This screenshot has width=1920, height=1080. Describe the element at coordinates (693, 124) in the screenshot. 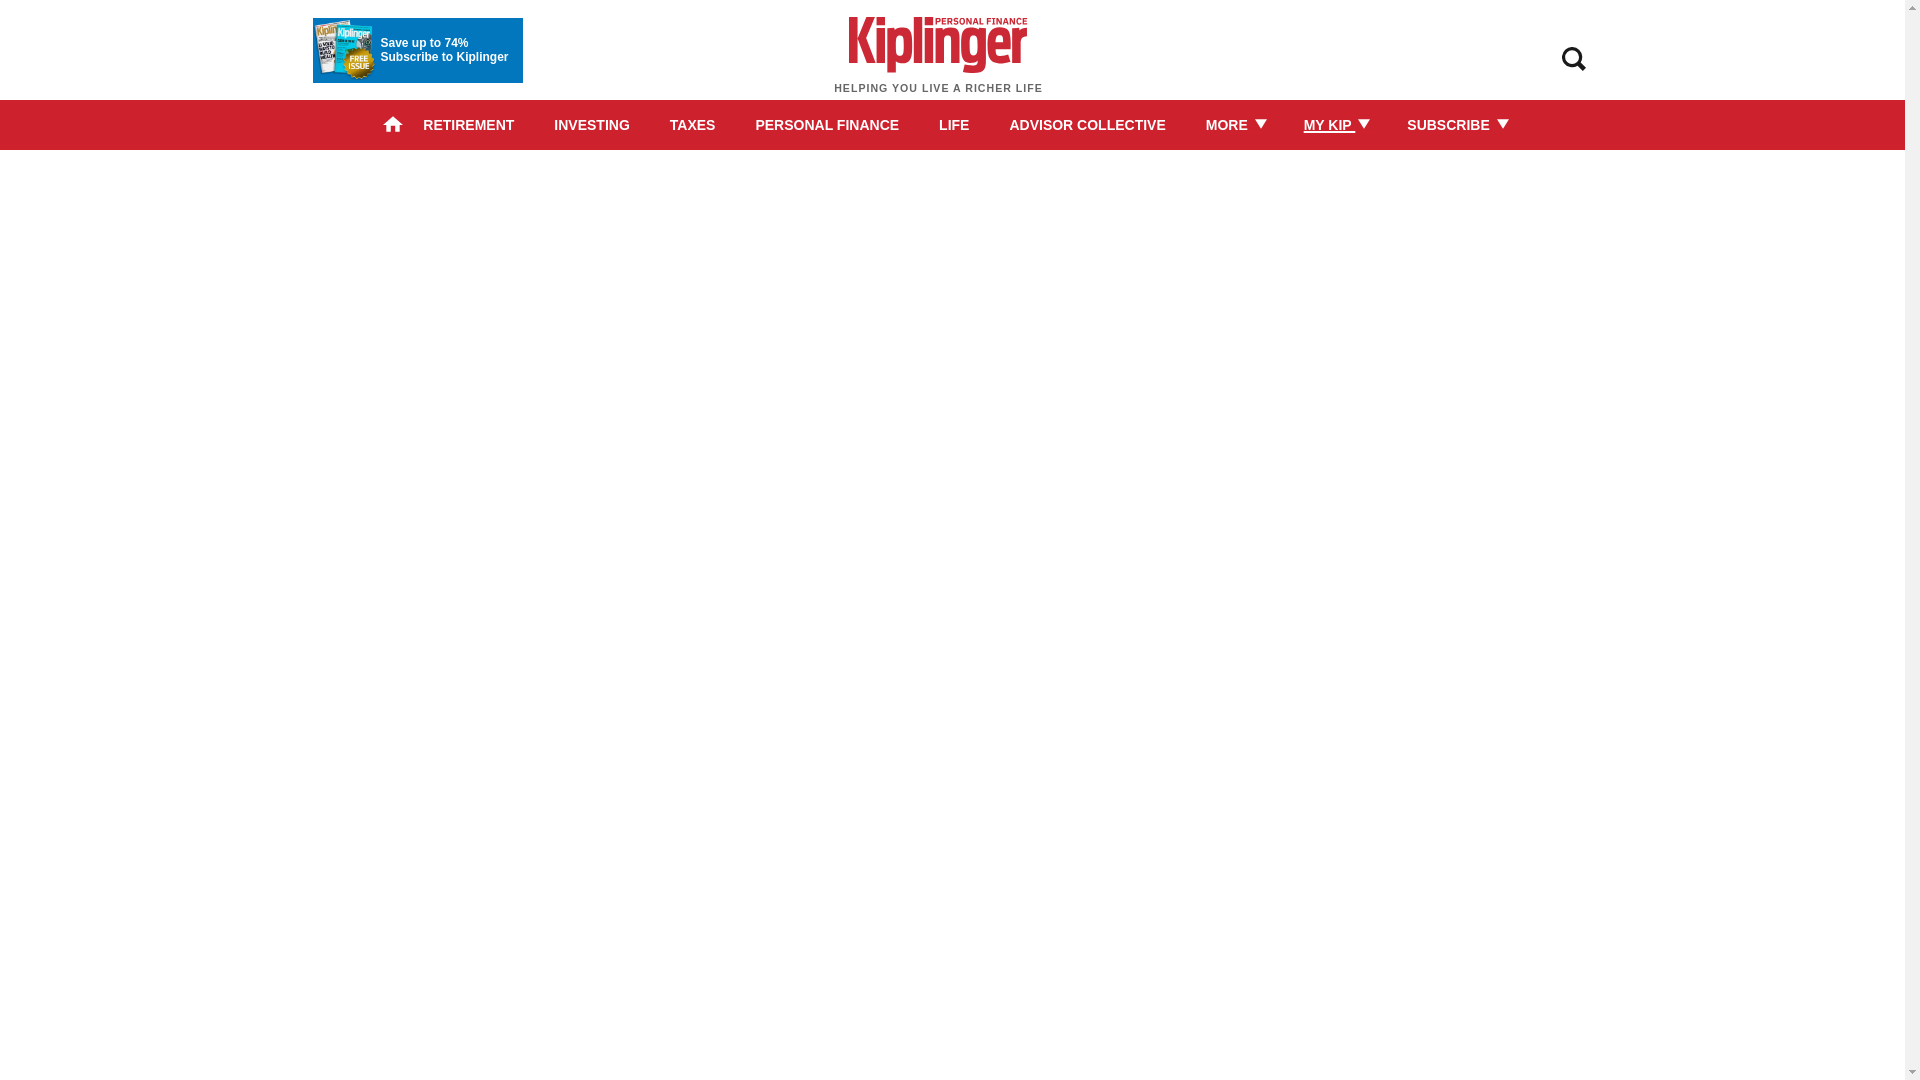

I see `TAXES` at that location.